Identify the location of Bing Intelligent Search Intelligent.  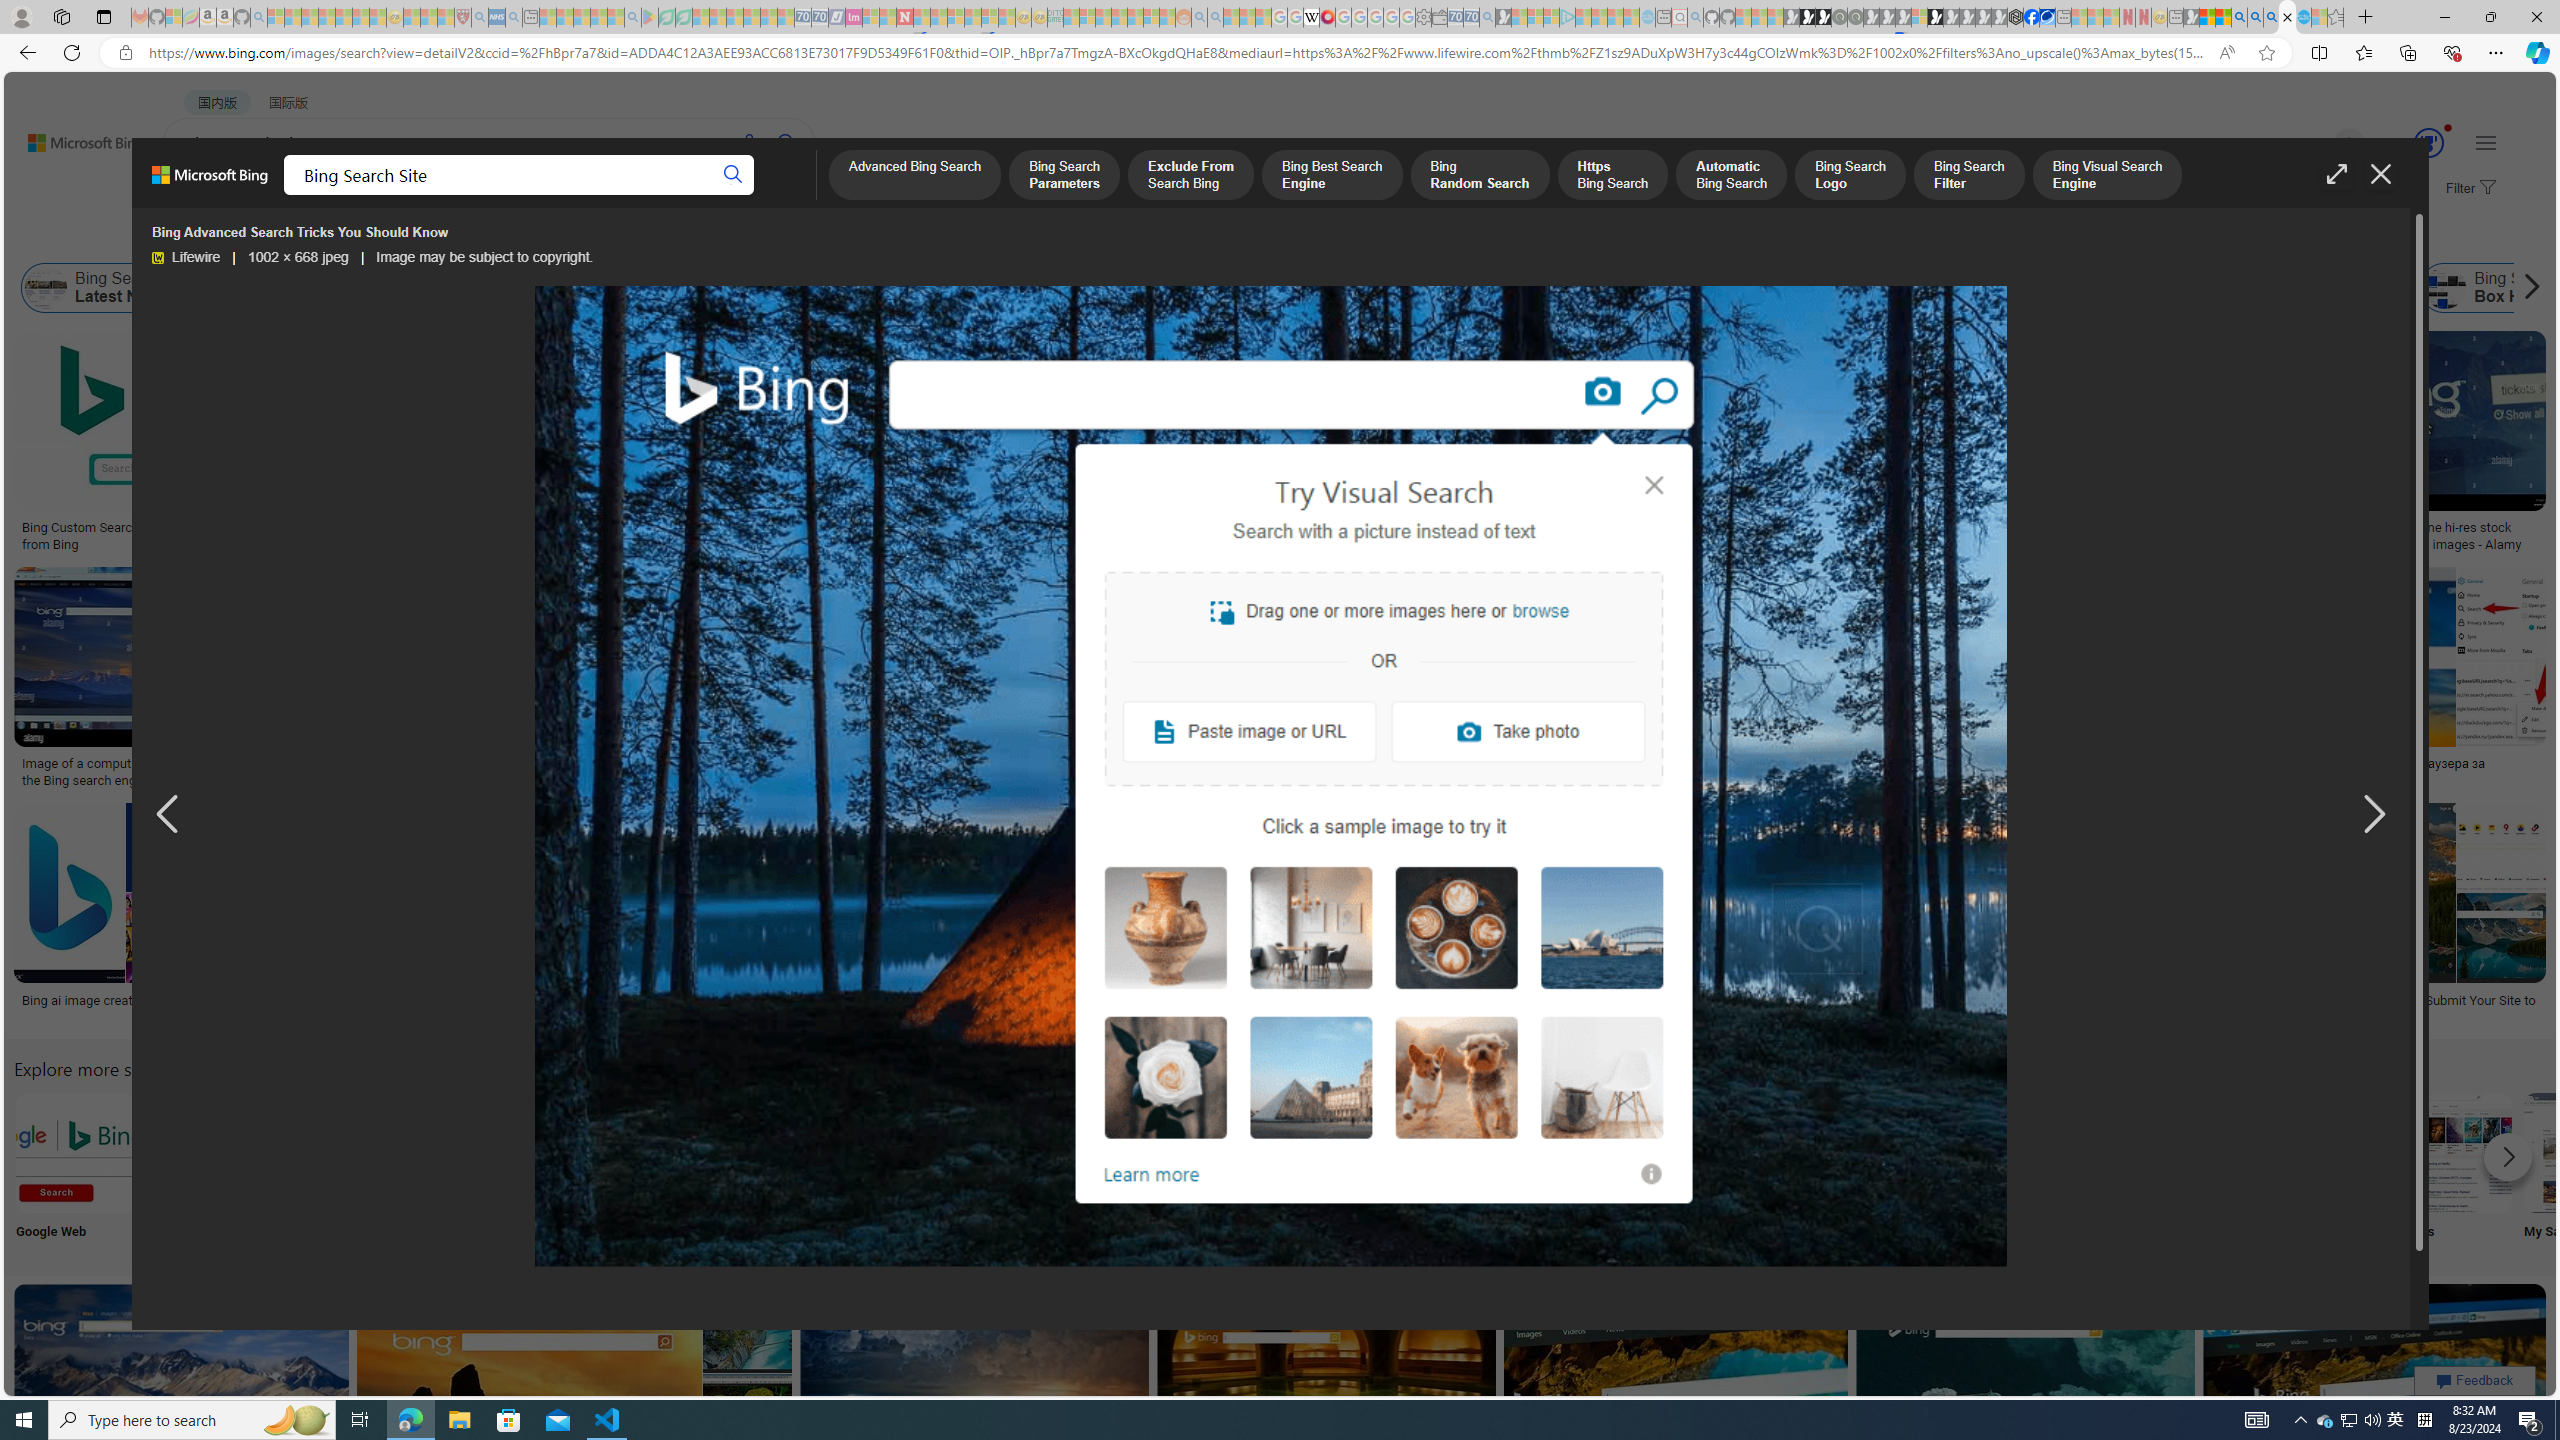
(1924, 1170).